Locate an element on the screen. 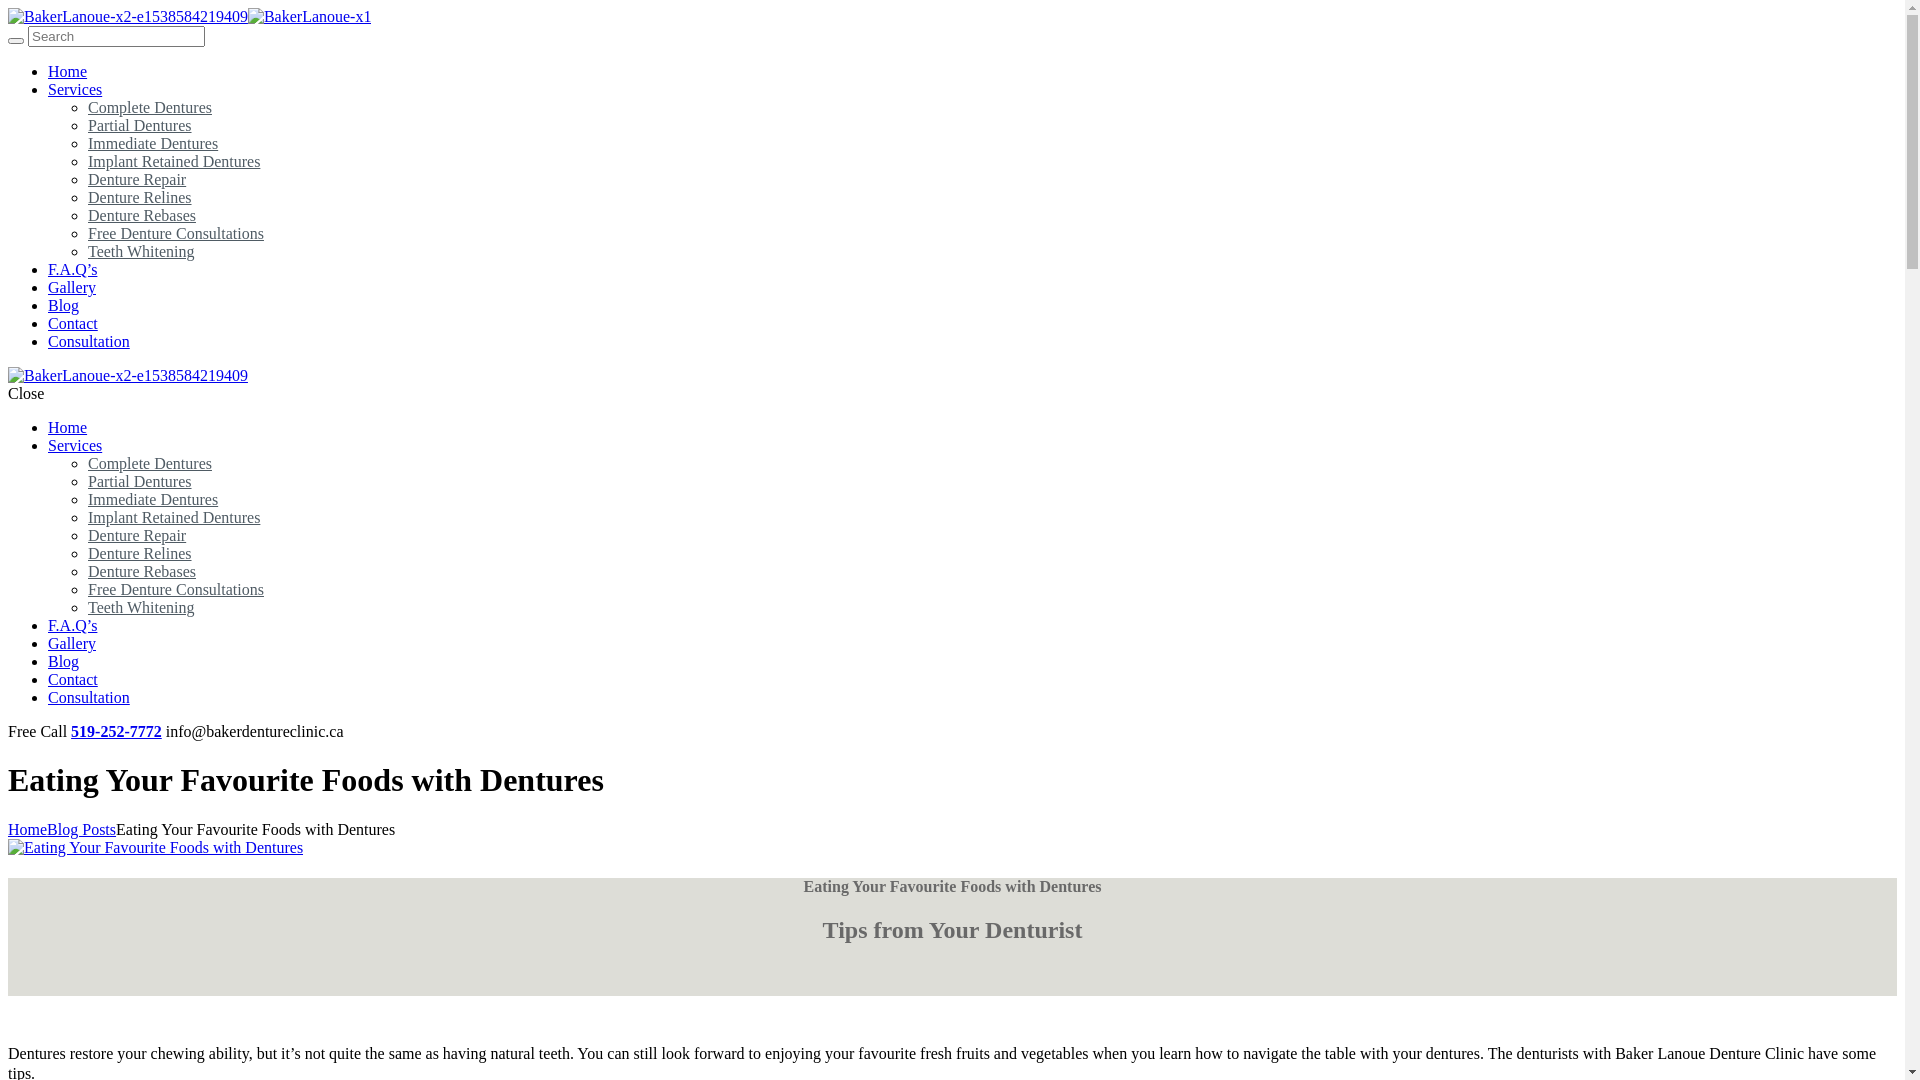  Blog is located at coordinates (64, 306).